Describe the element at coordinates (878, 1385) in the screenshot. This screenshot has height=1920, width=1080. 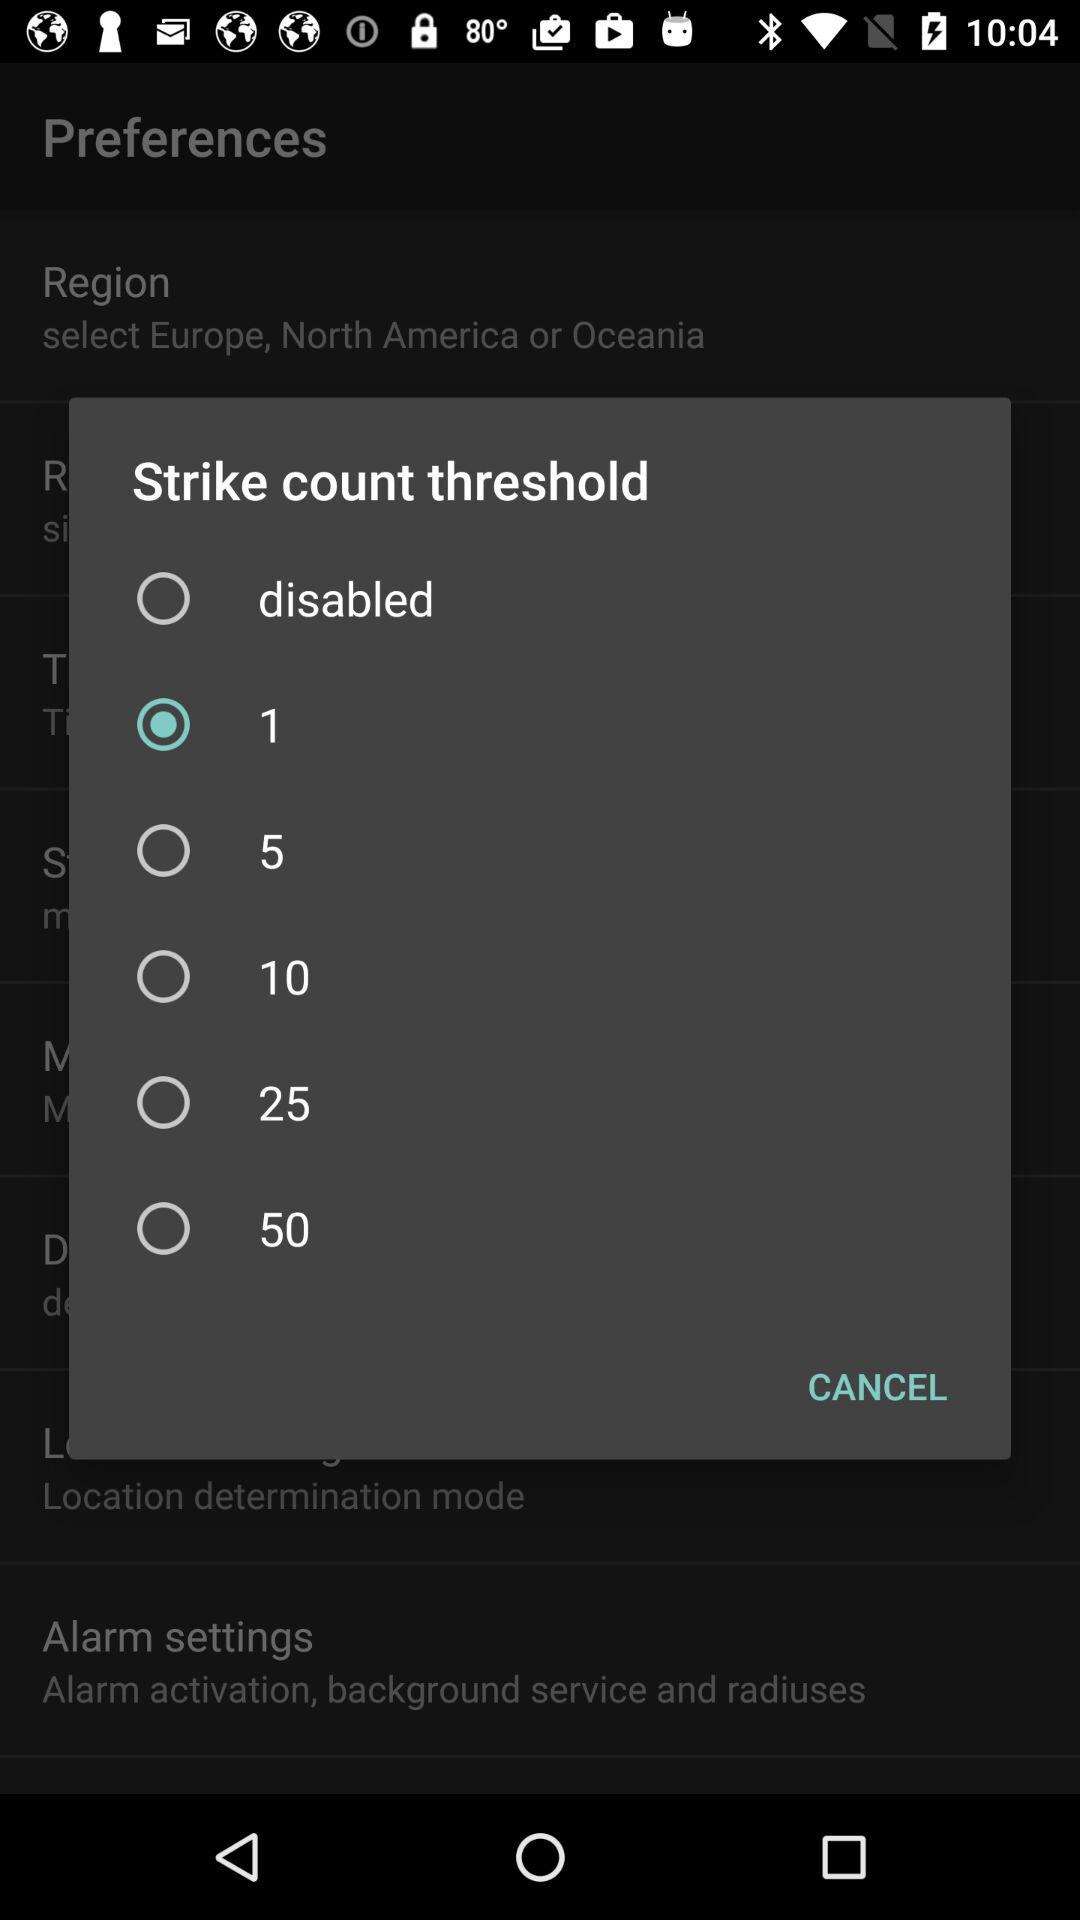
I see `click checkbox below the 50 item` at that location.